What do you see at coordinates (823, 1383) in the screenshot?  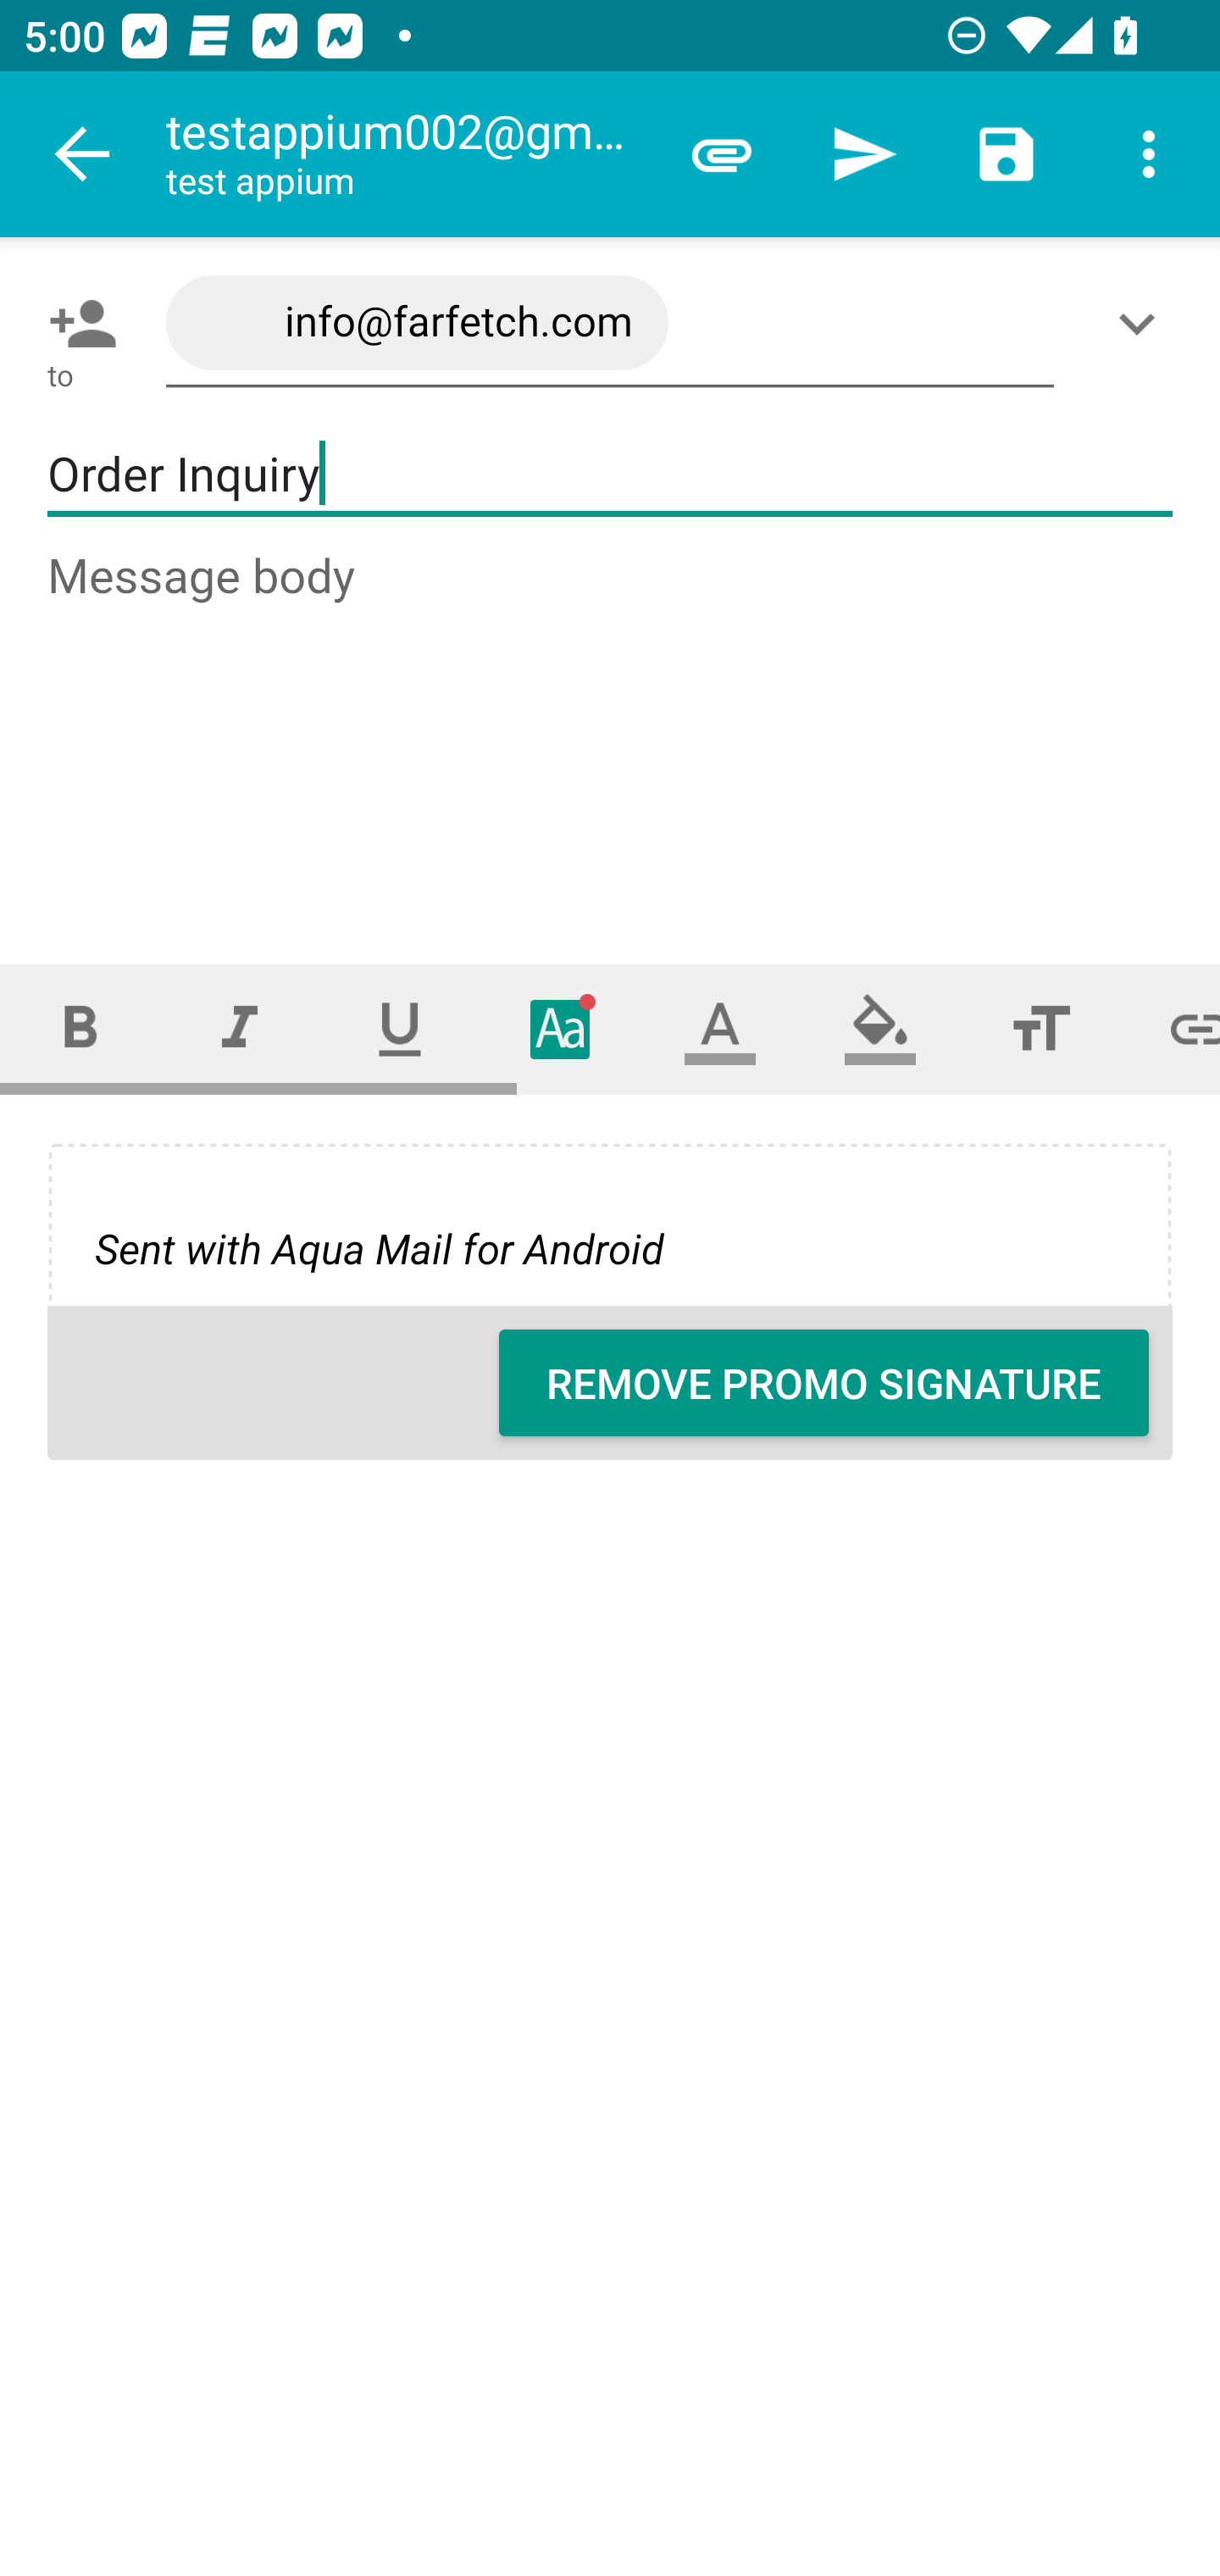 I see `REMOVE PROMO SIGNATURE` at bounding box center [823, 1383].